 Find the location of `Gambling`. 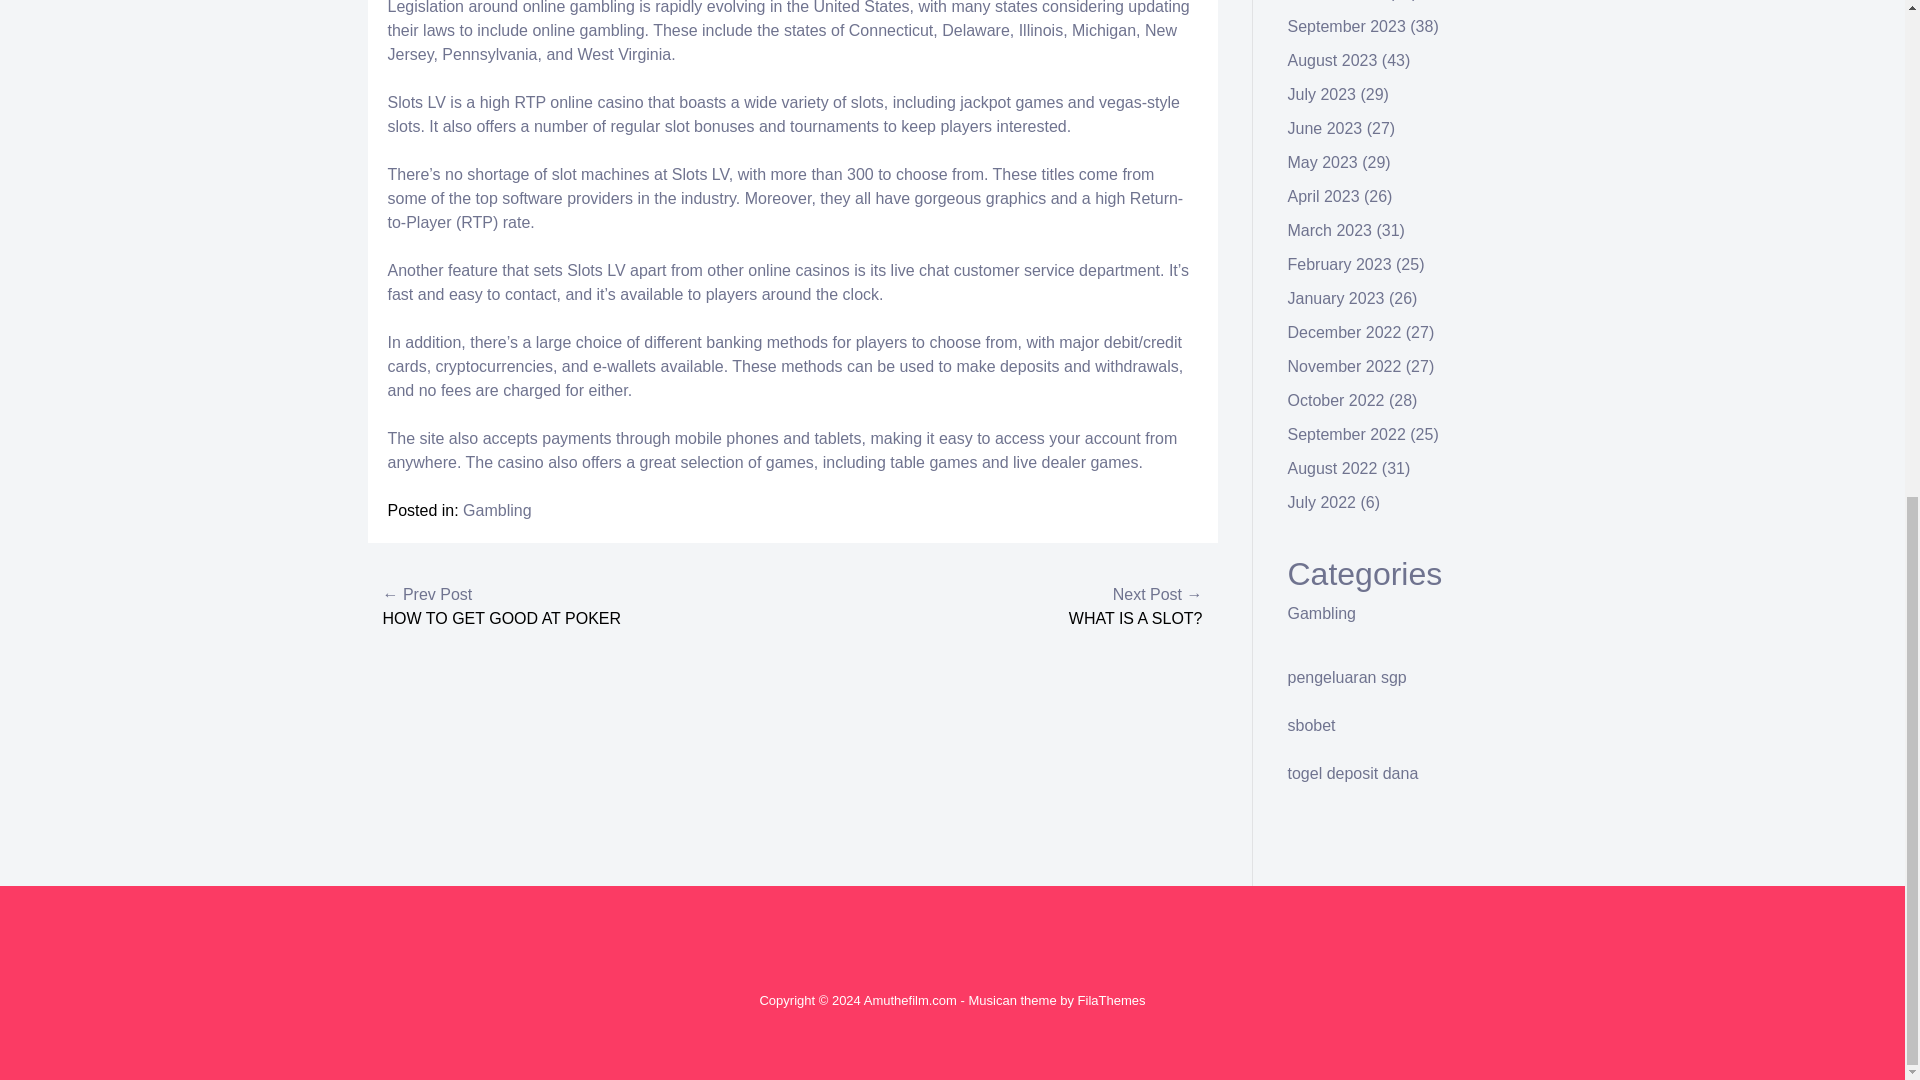

Gambling is located at coordinates (1322, 613).